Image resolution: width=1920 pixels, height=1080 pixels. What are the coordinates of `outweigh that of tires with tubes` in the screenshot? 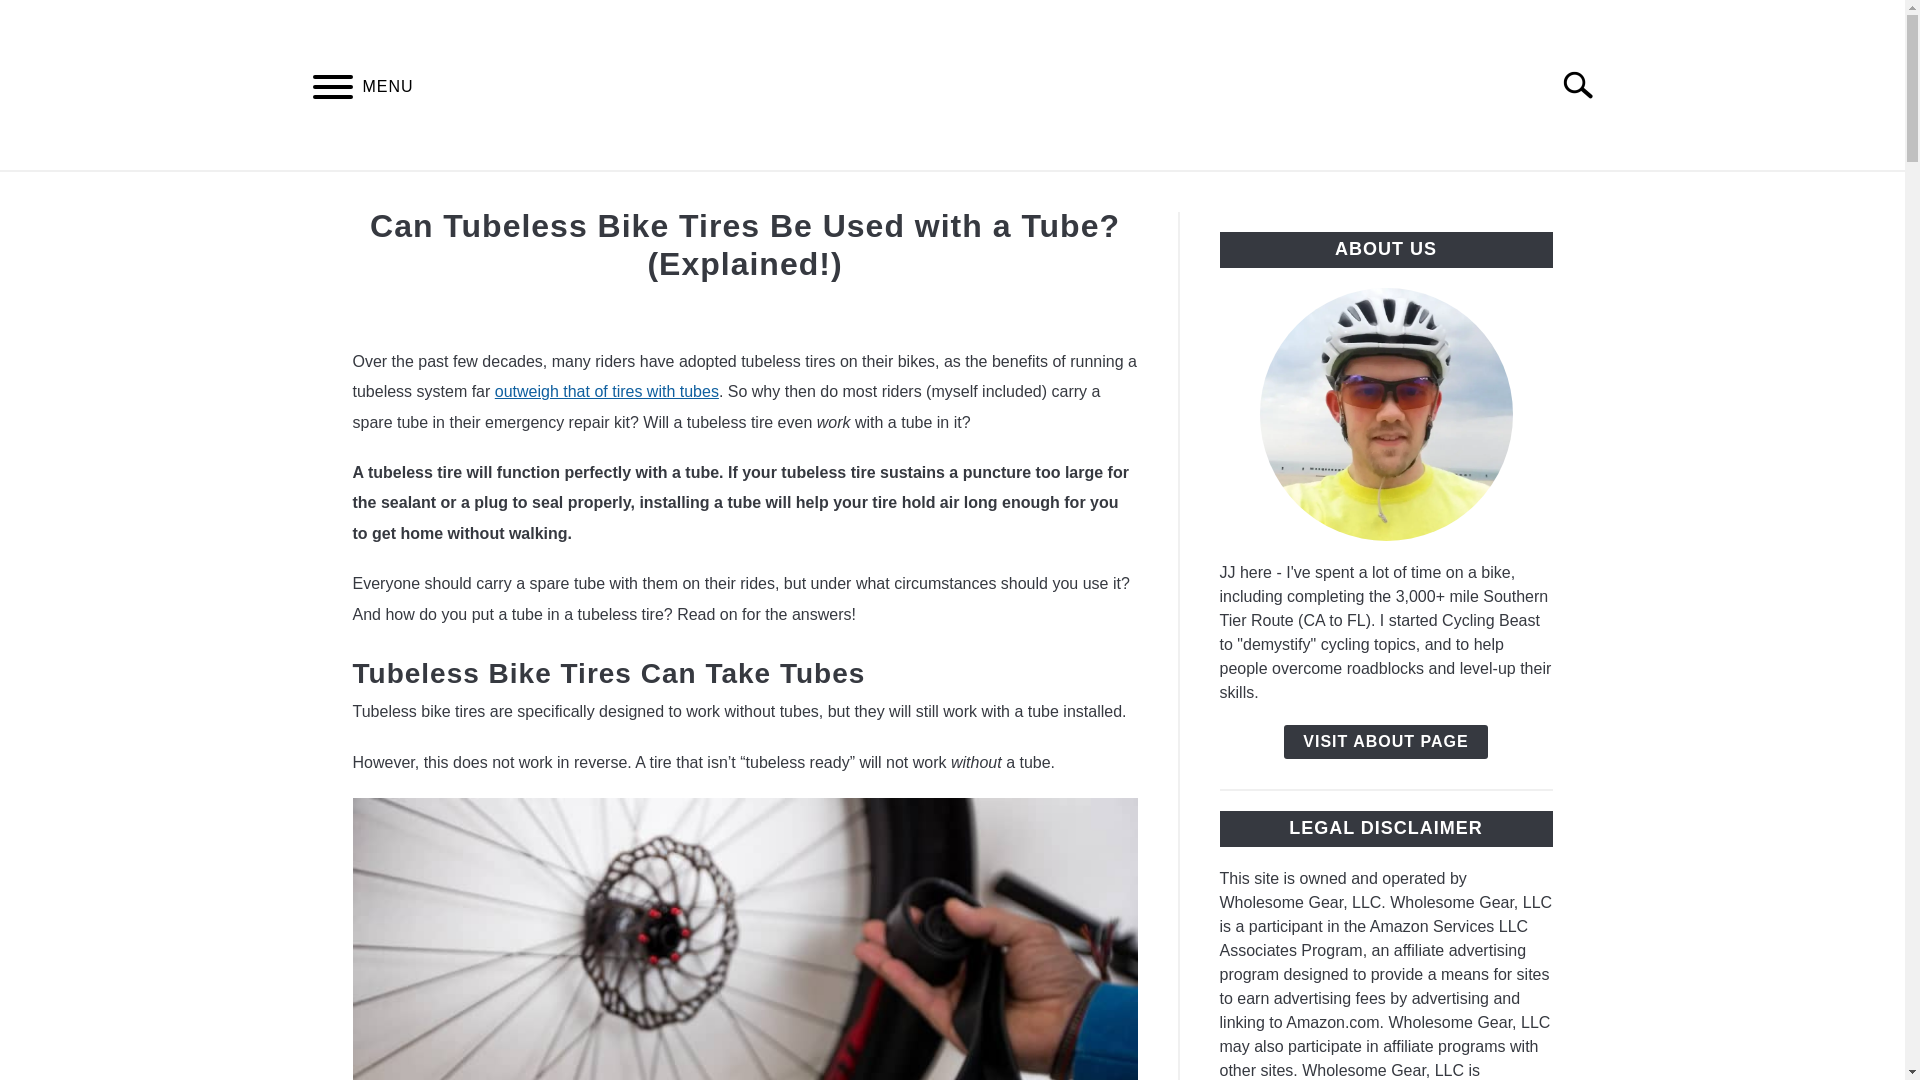 It's located at (606, 391).